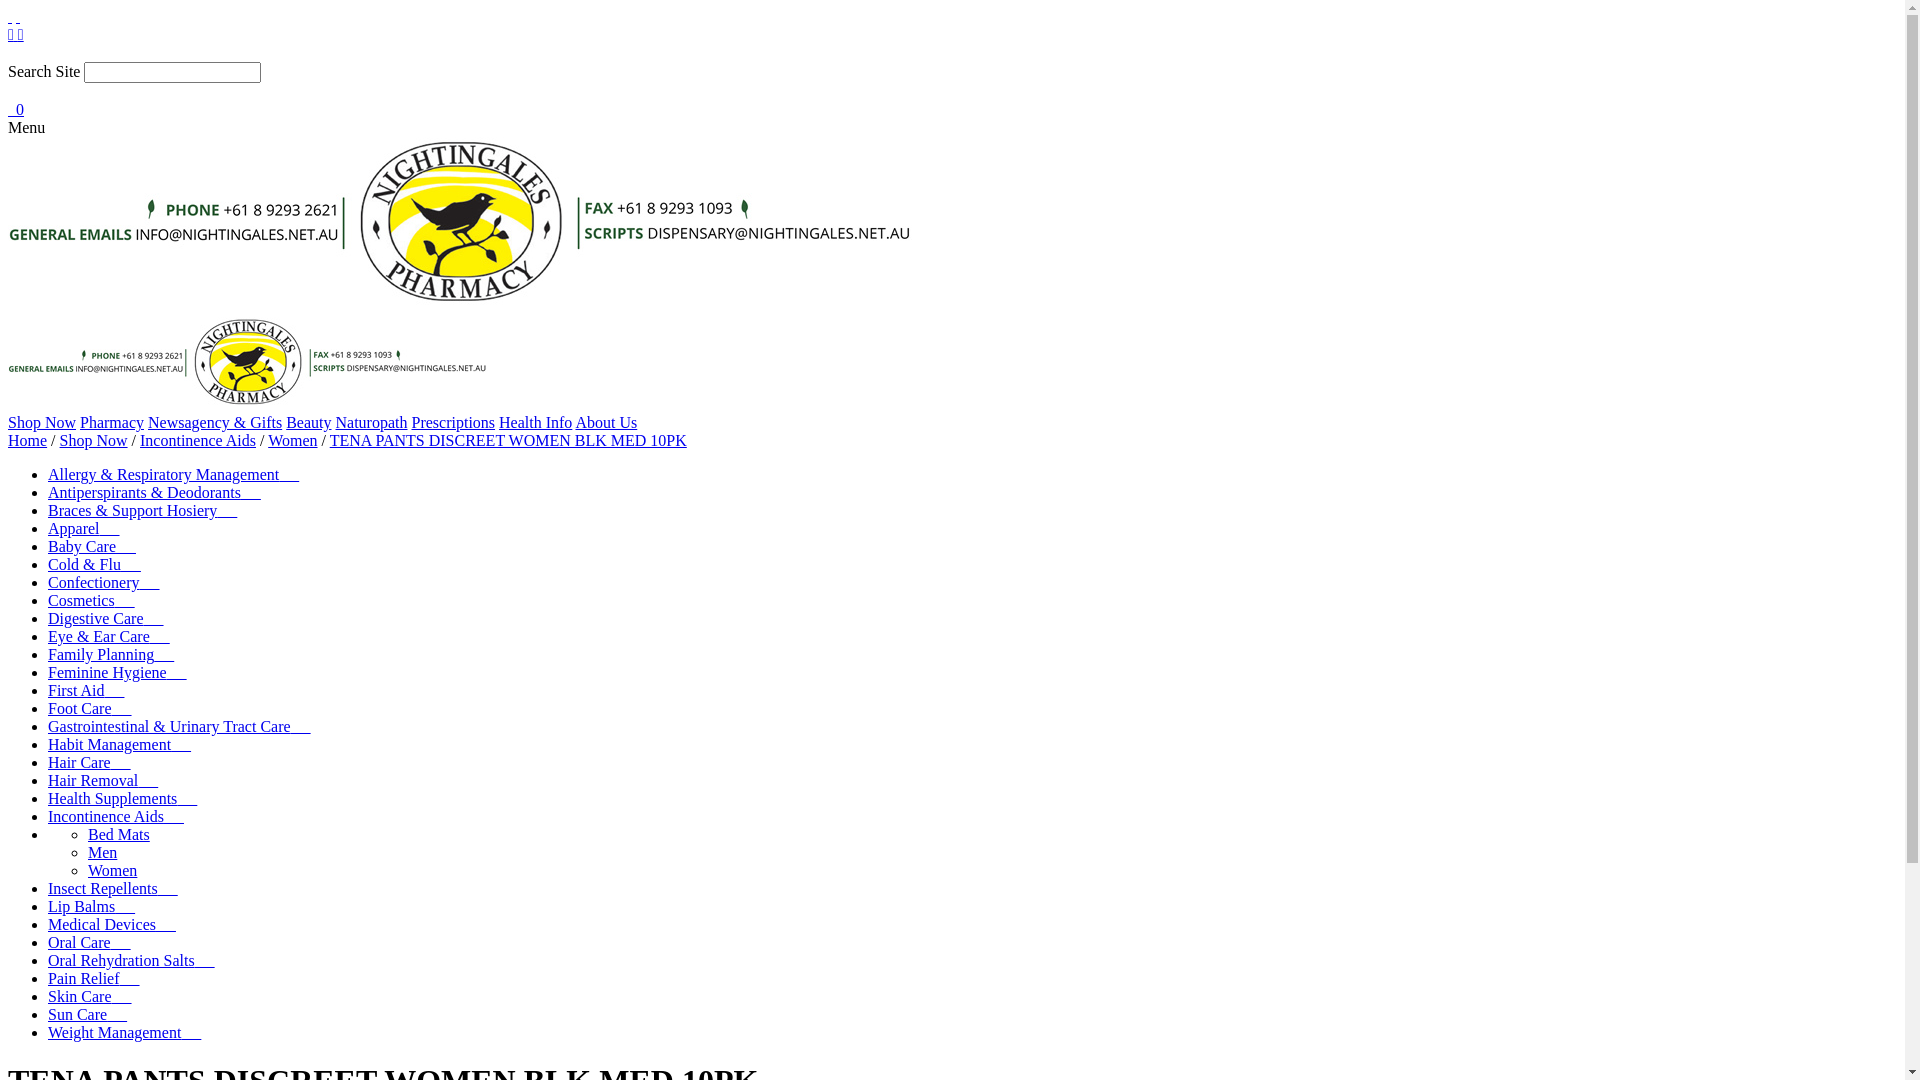 This screenshot has height=1080, width=1920. I want to click on Family Planning     , so click(111, 654).